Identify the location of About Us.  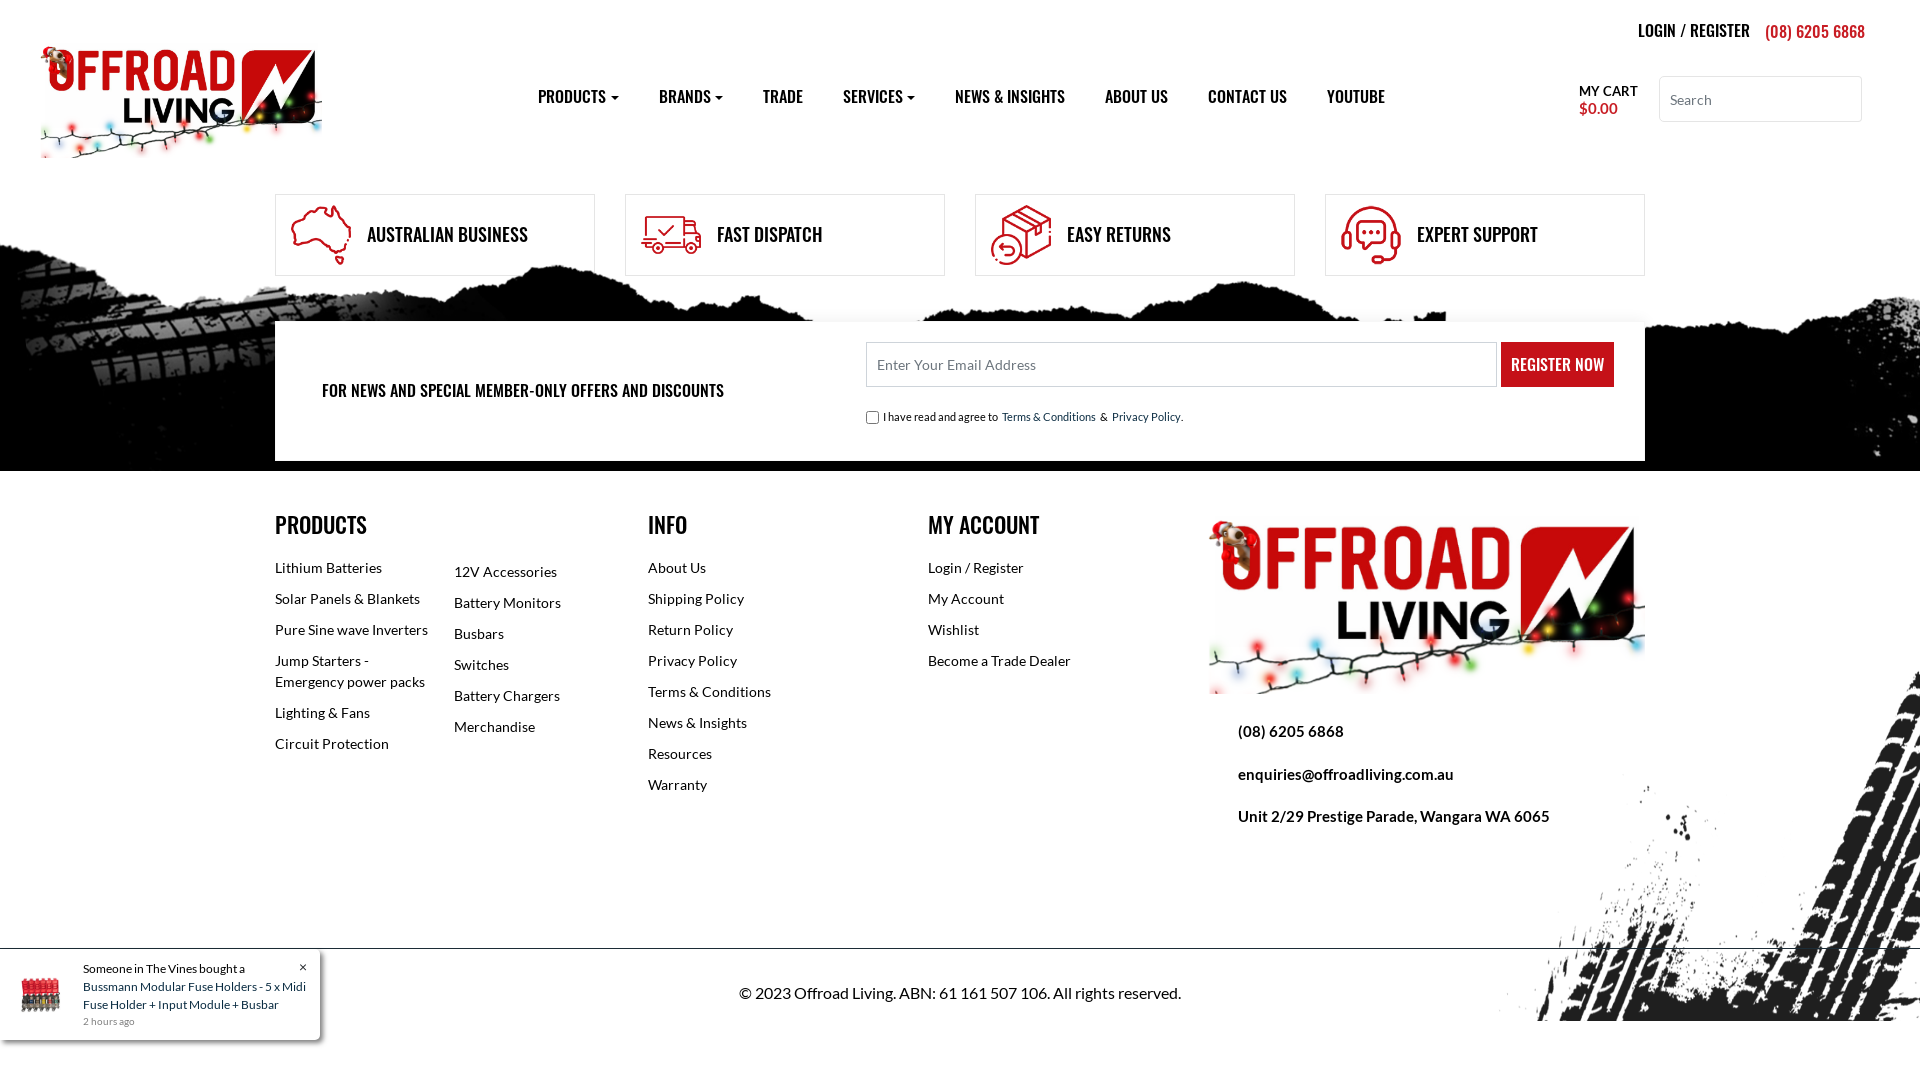
(773, 568).